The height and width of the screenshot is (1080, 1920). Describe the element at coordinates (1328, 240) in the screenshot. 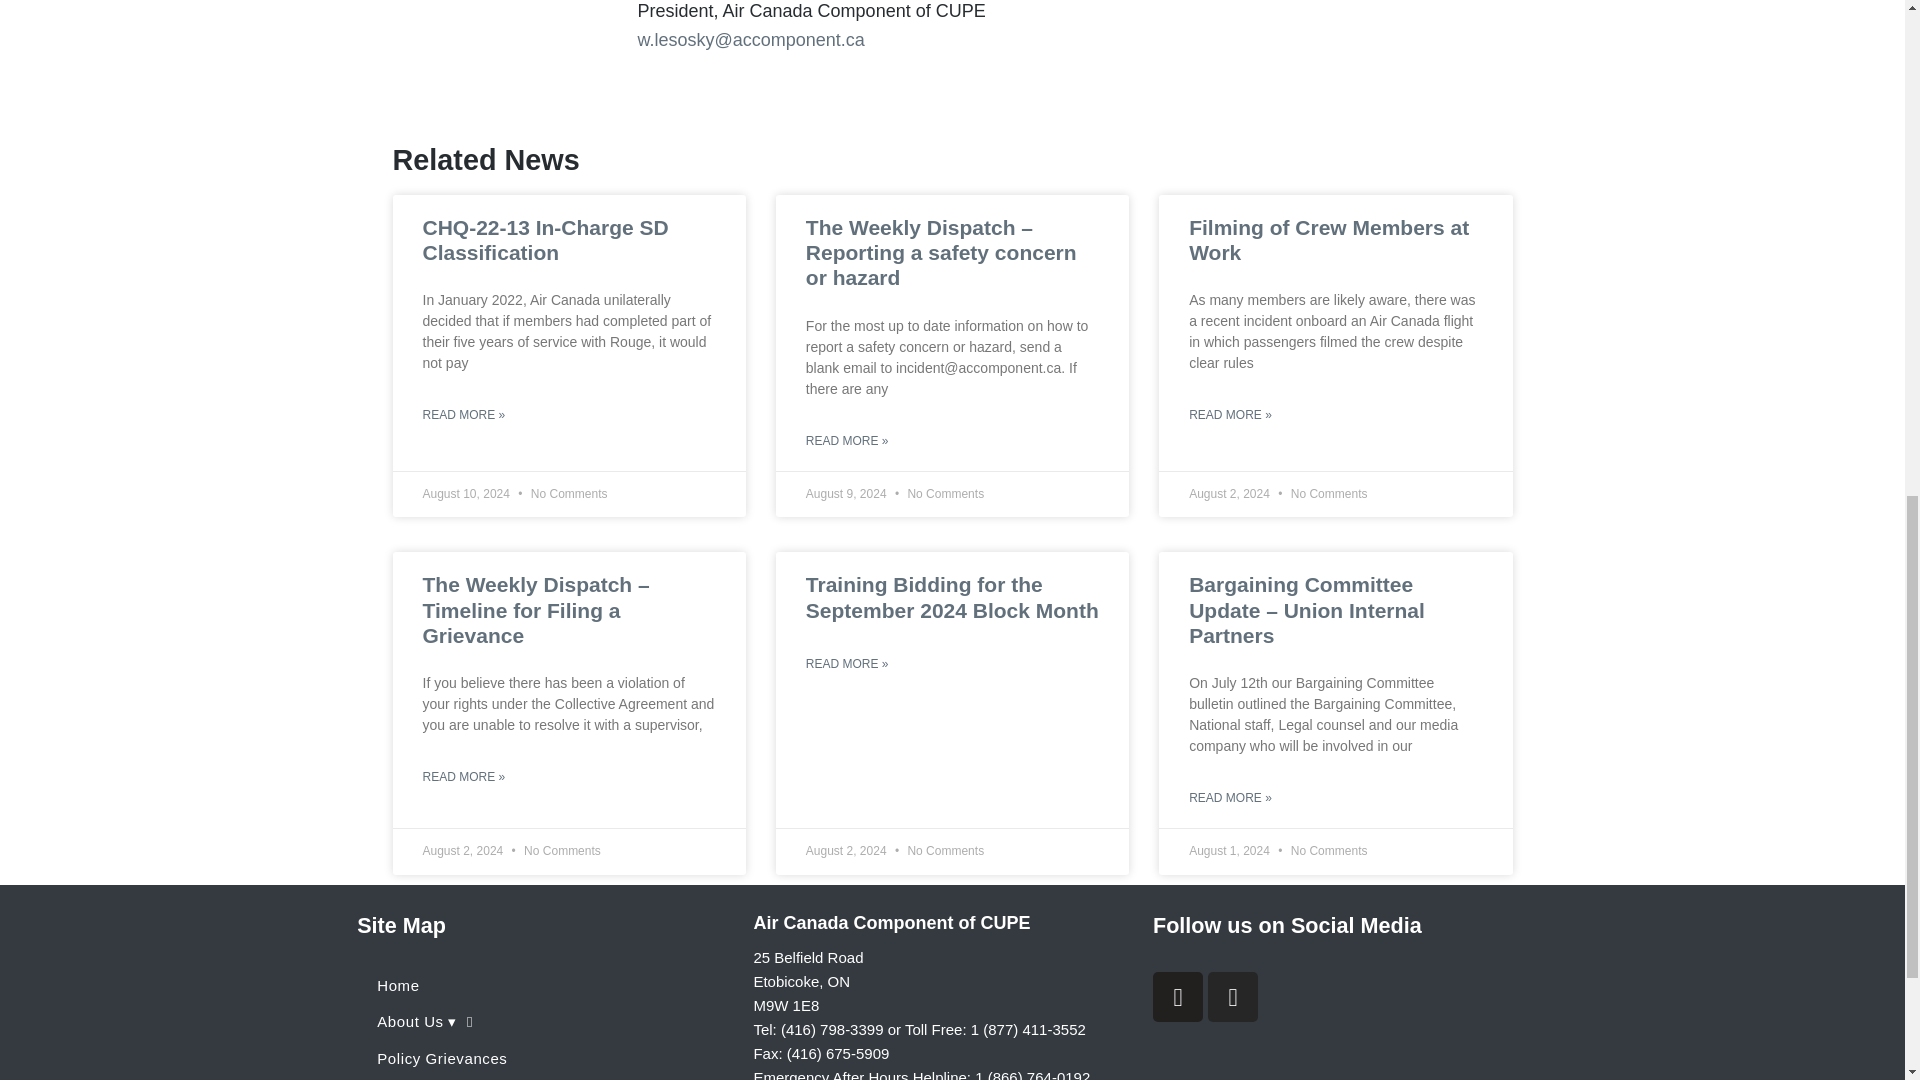

I see `Filming of Crew Members at Work` at that location.